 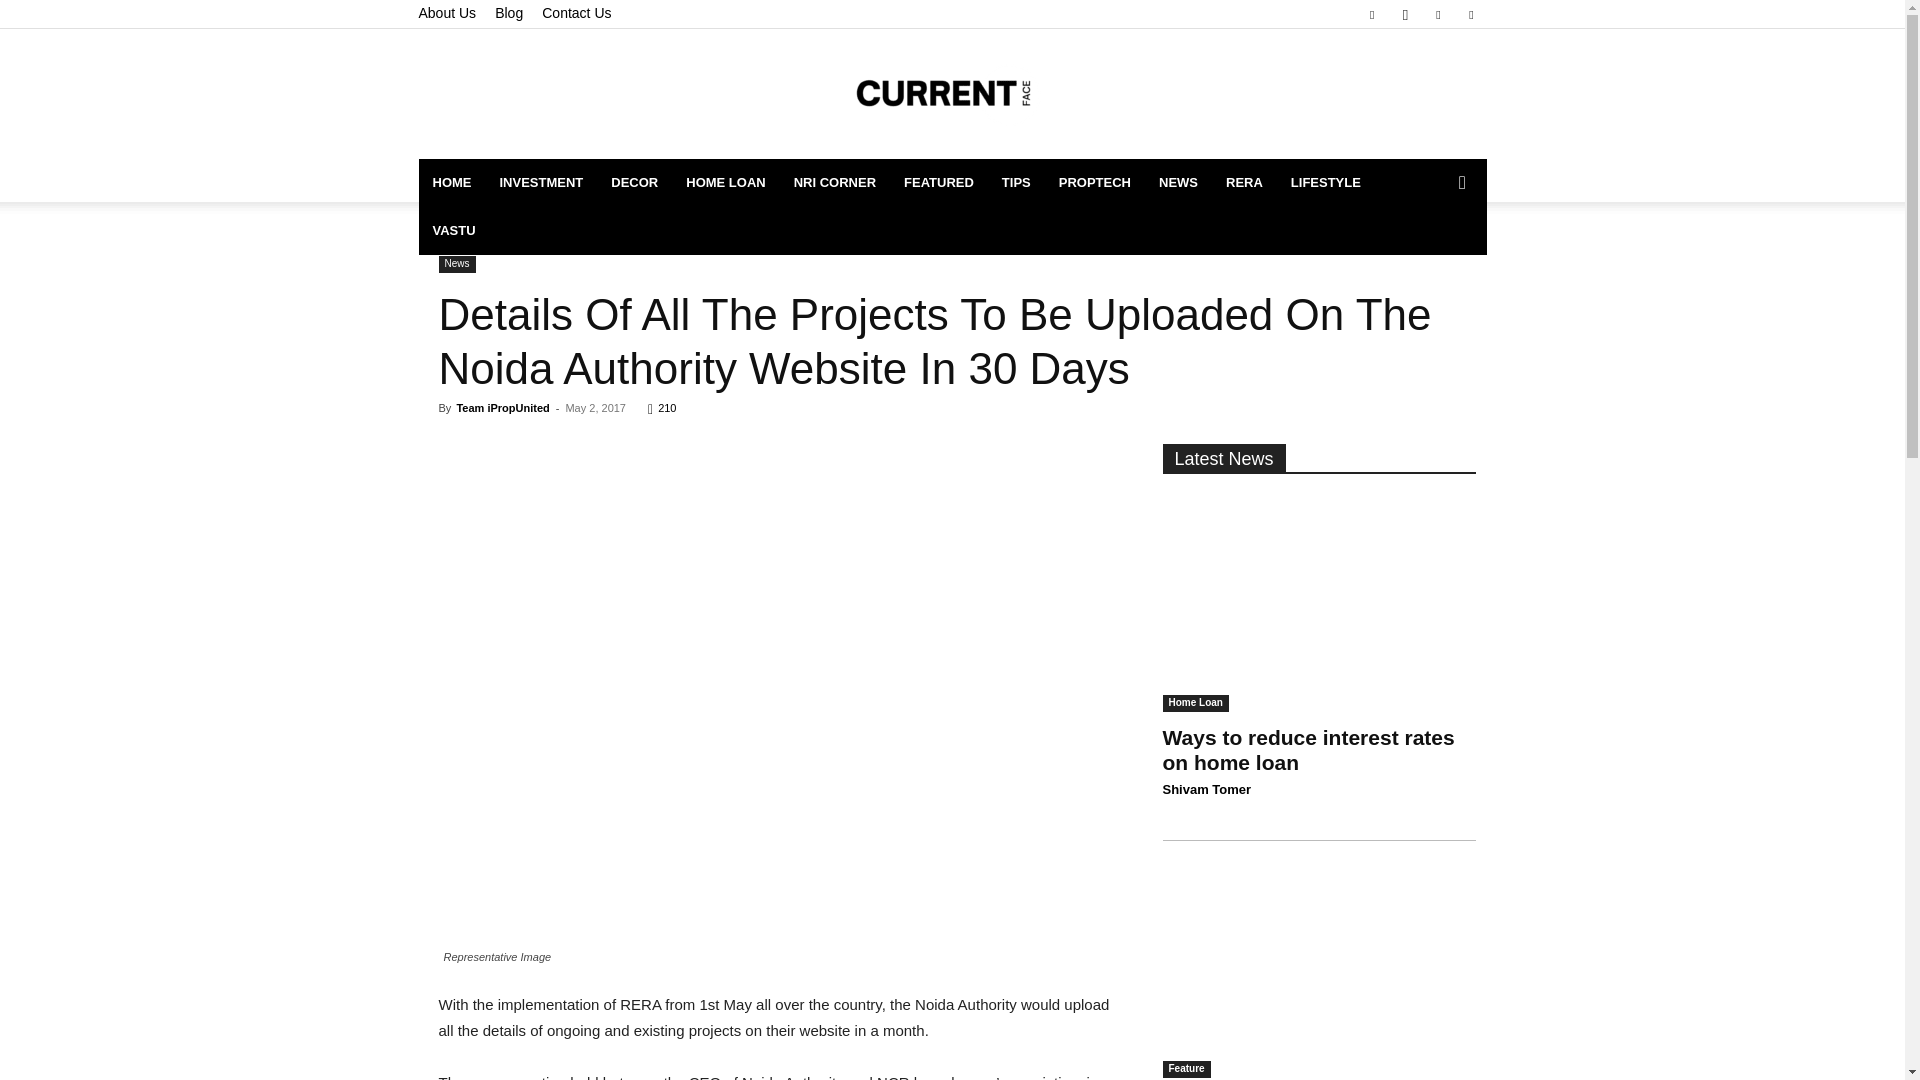 What do you see at coordinates (1016, 182) in the screenshot?
I see `TIPS` at bounding box center [1016, 182].